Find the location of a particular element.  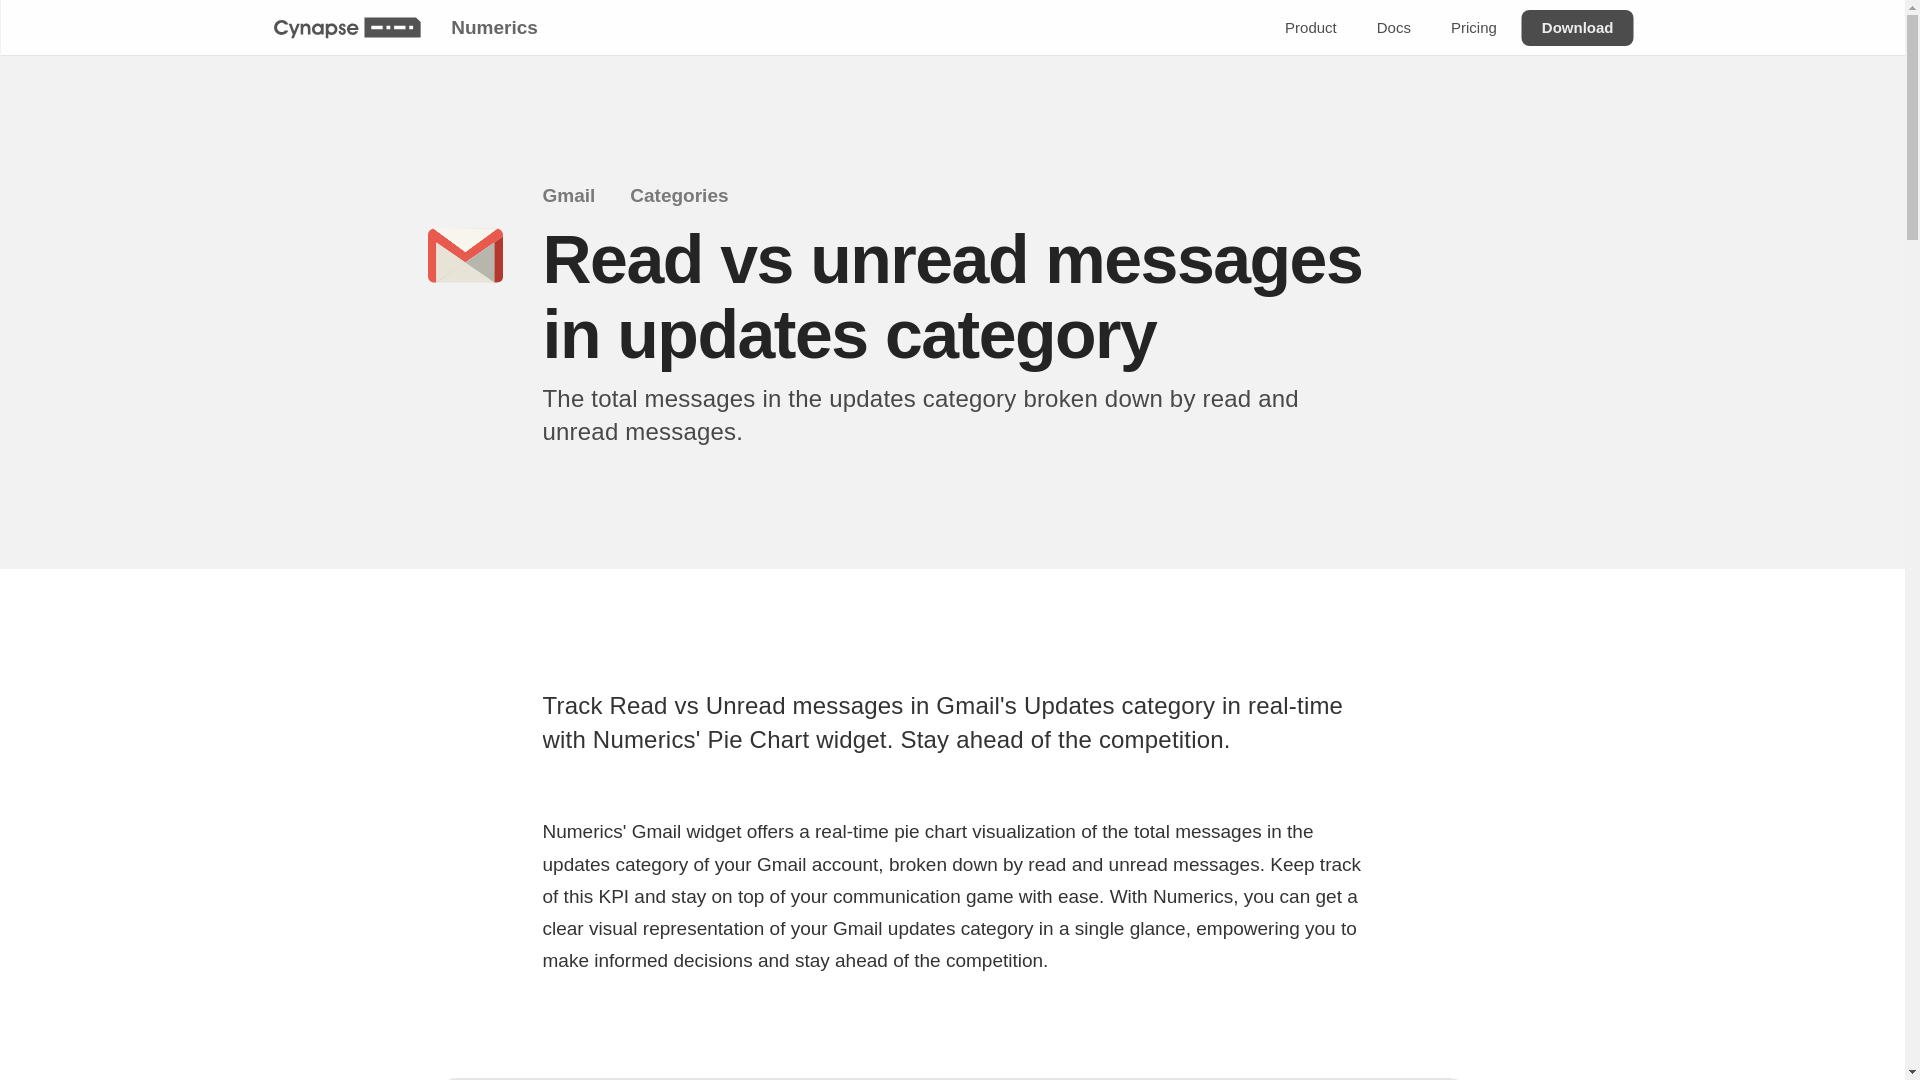

Product is located at coordinates (1310, 28).